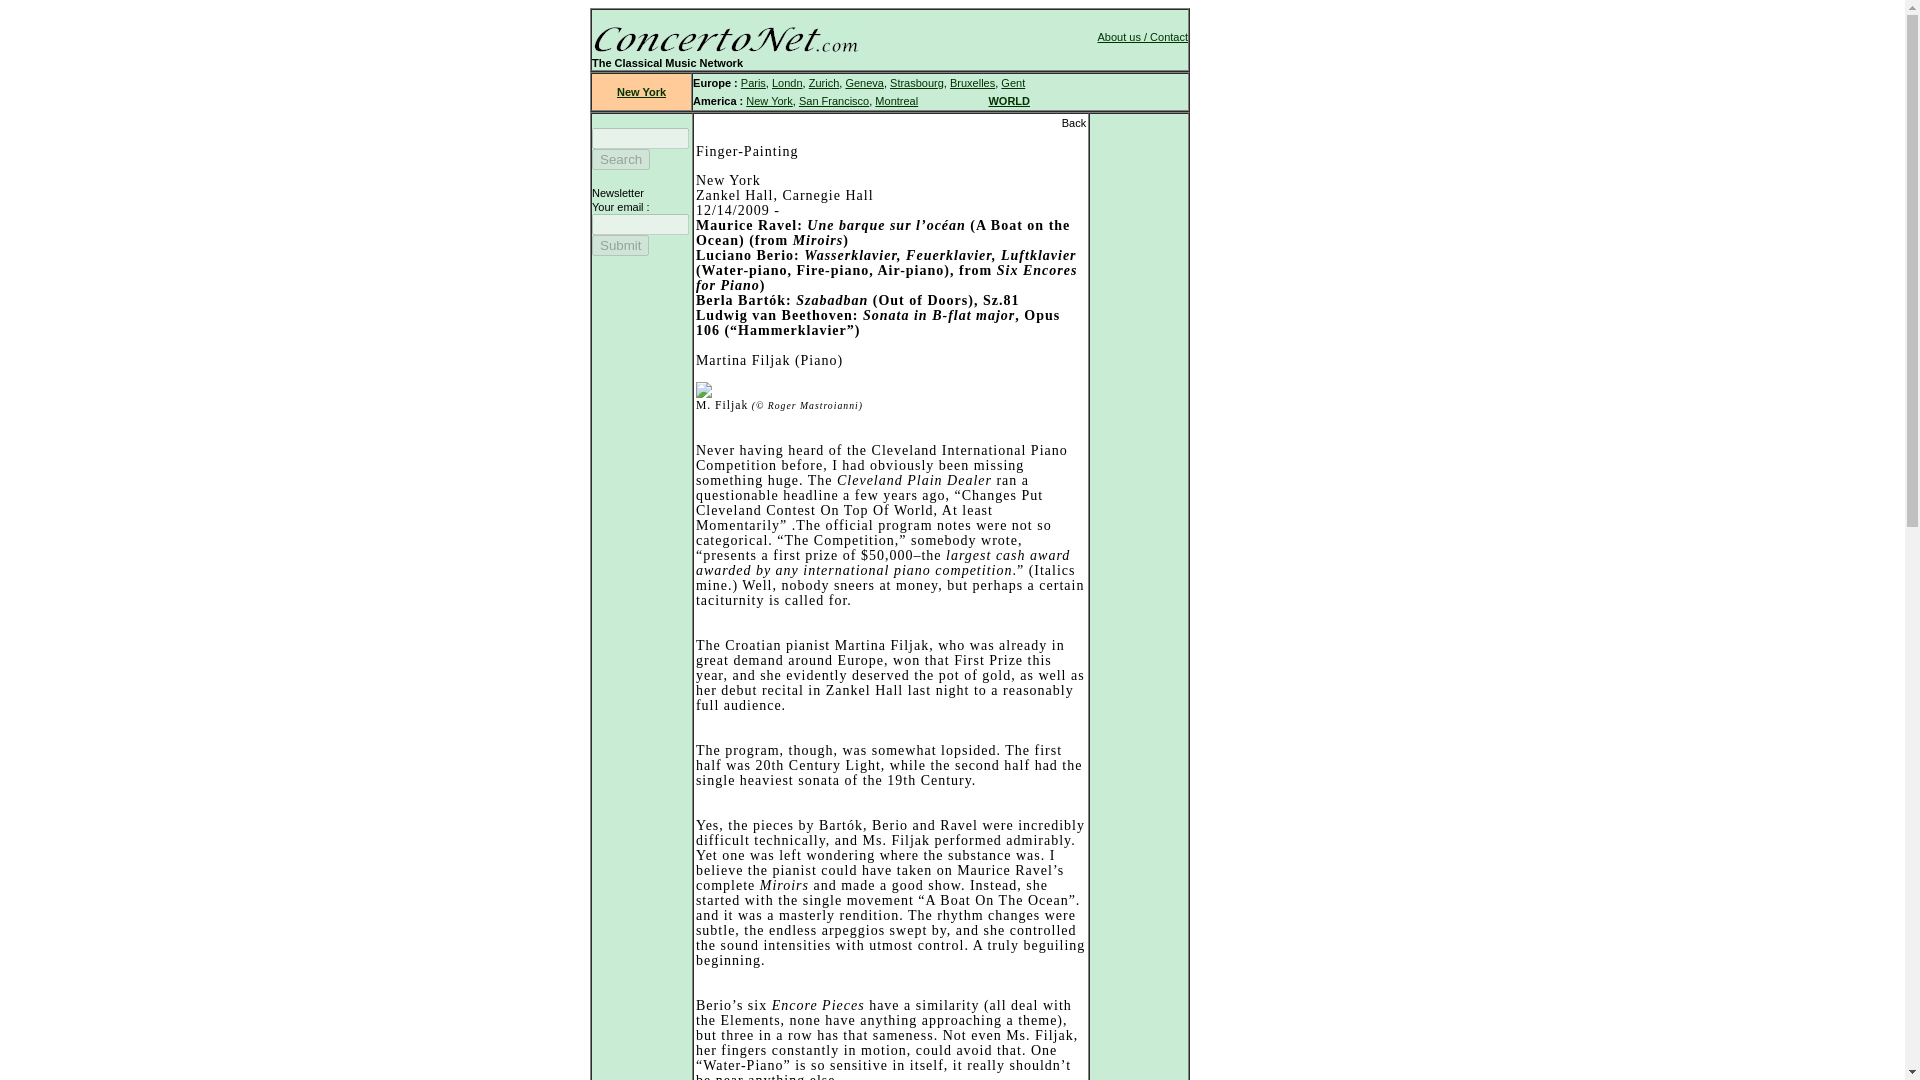 This screenshot has width=1920, height=1080. What do you see at coordinates (917, 82) in the screenshot?
I see `Strasbourg` at bounding box center [917, 82].